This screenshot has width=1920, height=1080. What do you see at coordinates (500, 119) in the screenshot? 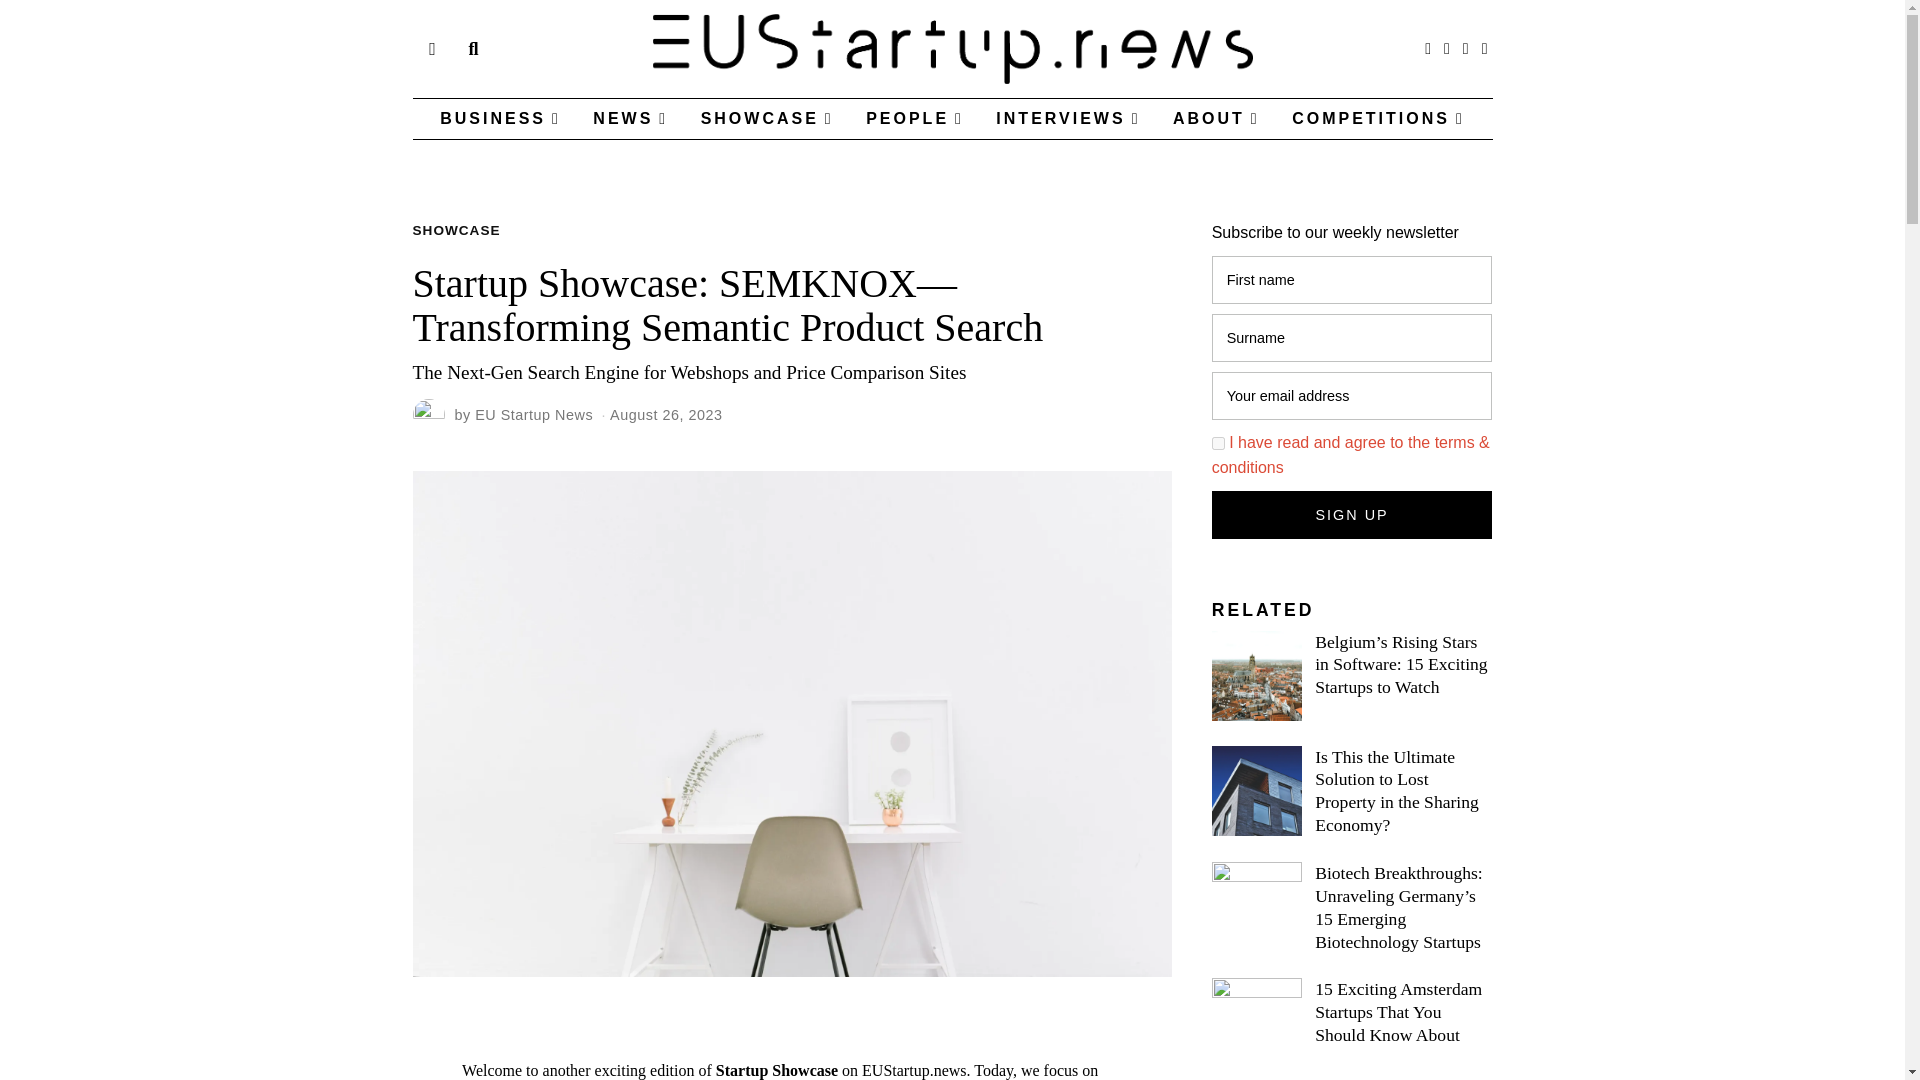
I see `BUSINESS` at bounding box center [500, 119].